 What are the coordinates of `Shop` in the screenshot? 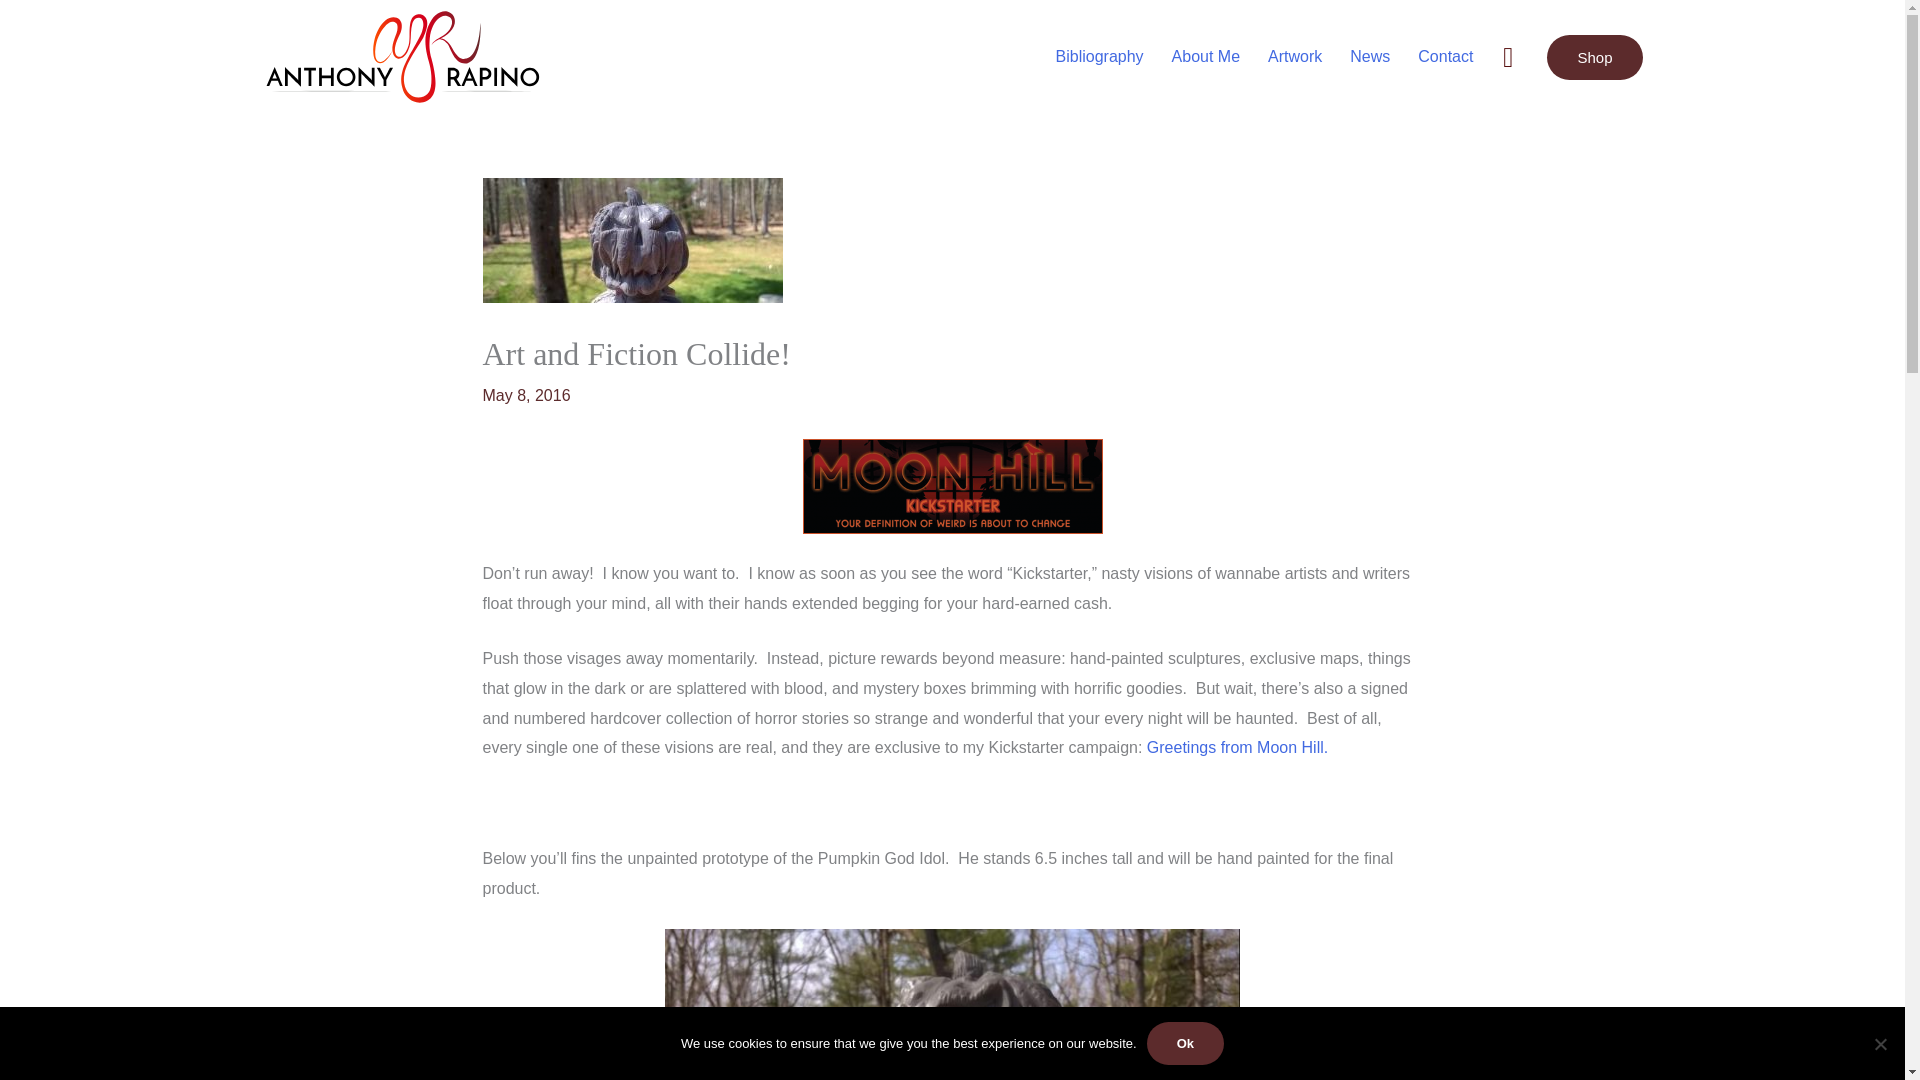 It's located at (1594, 56).